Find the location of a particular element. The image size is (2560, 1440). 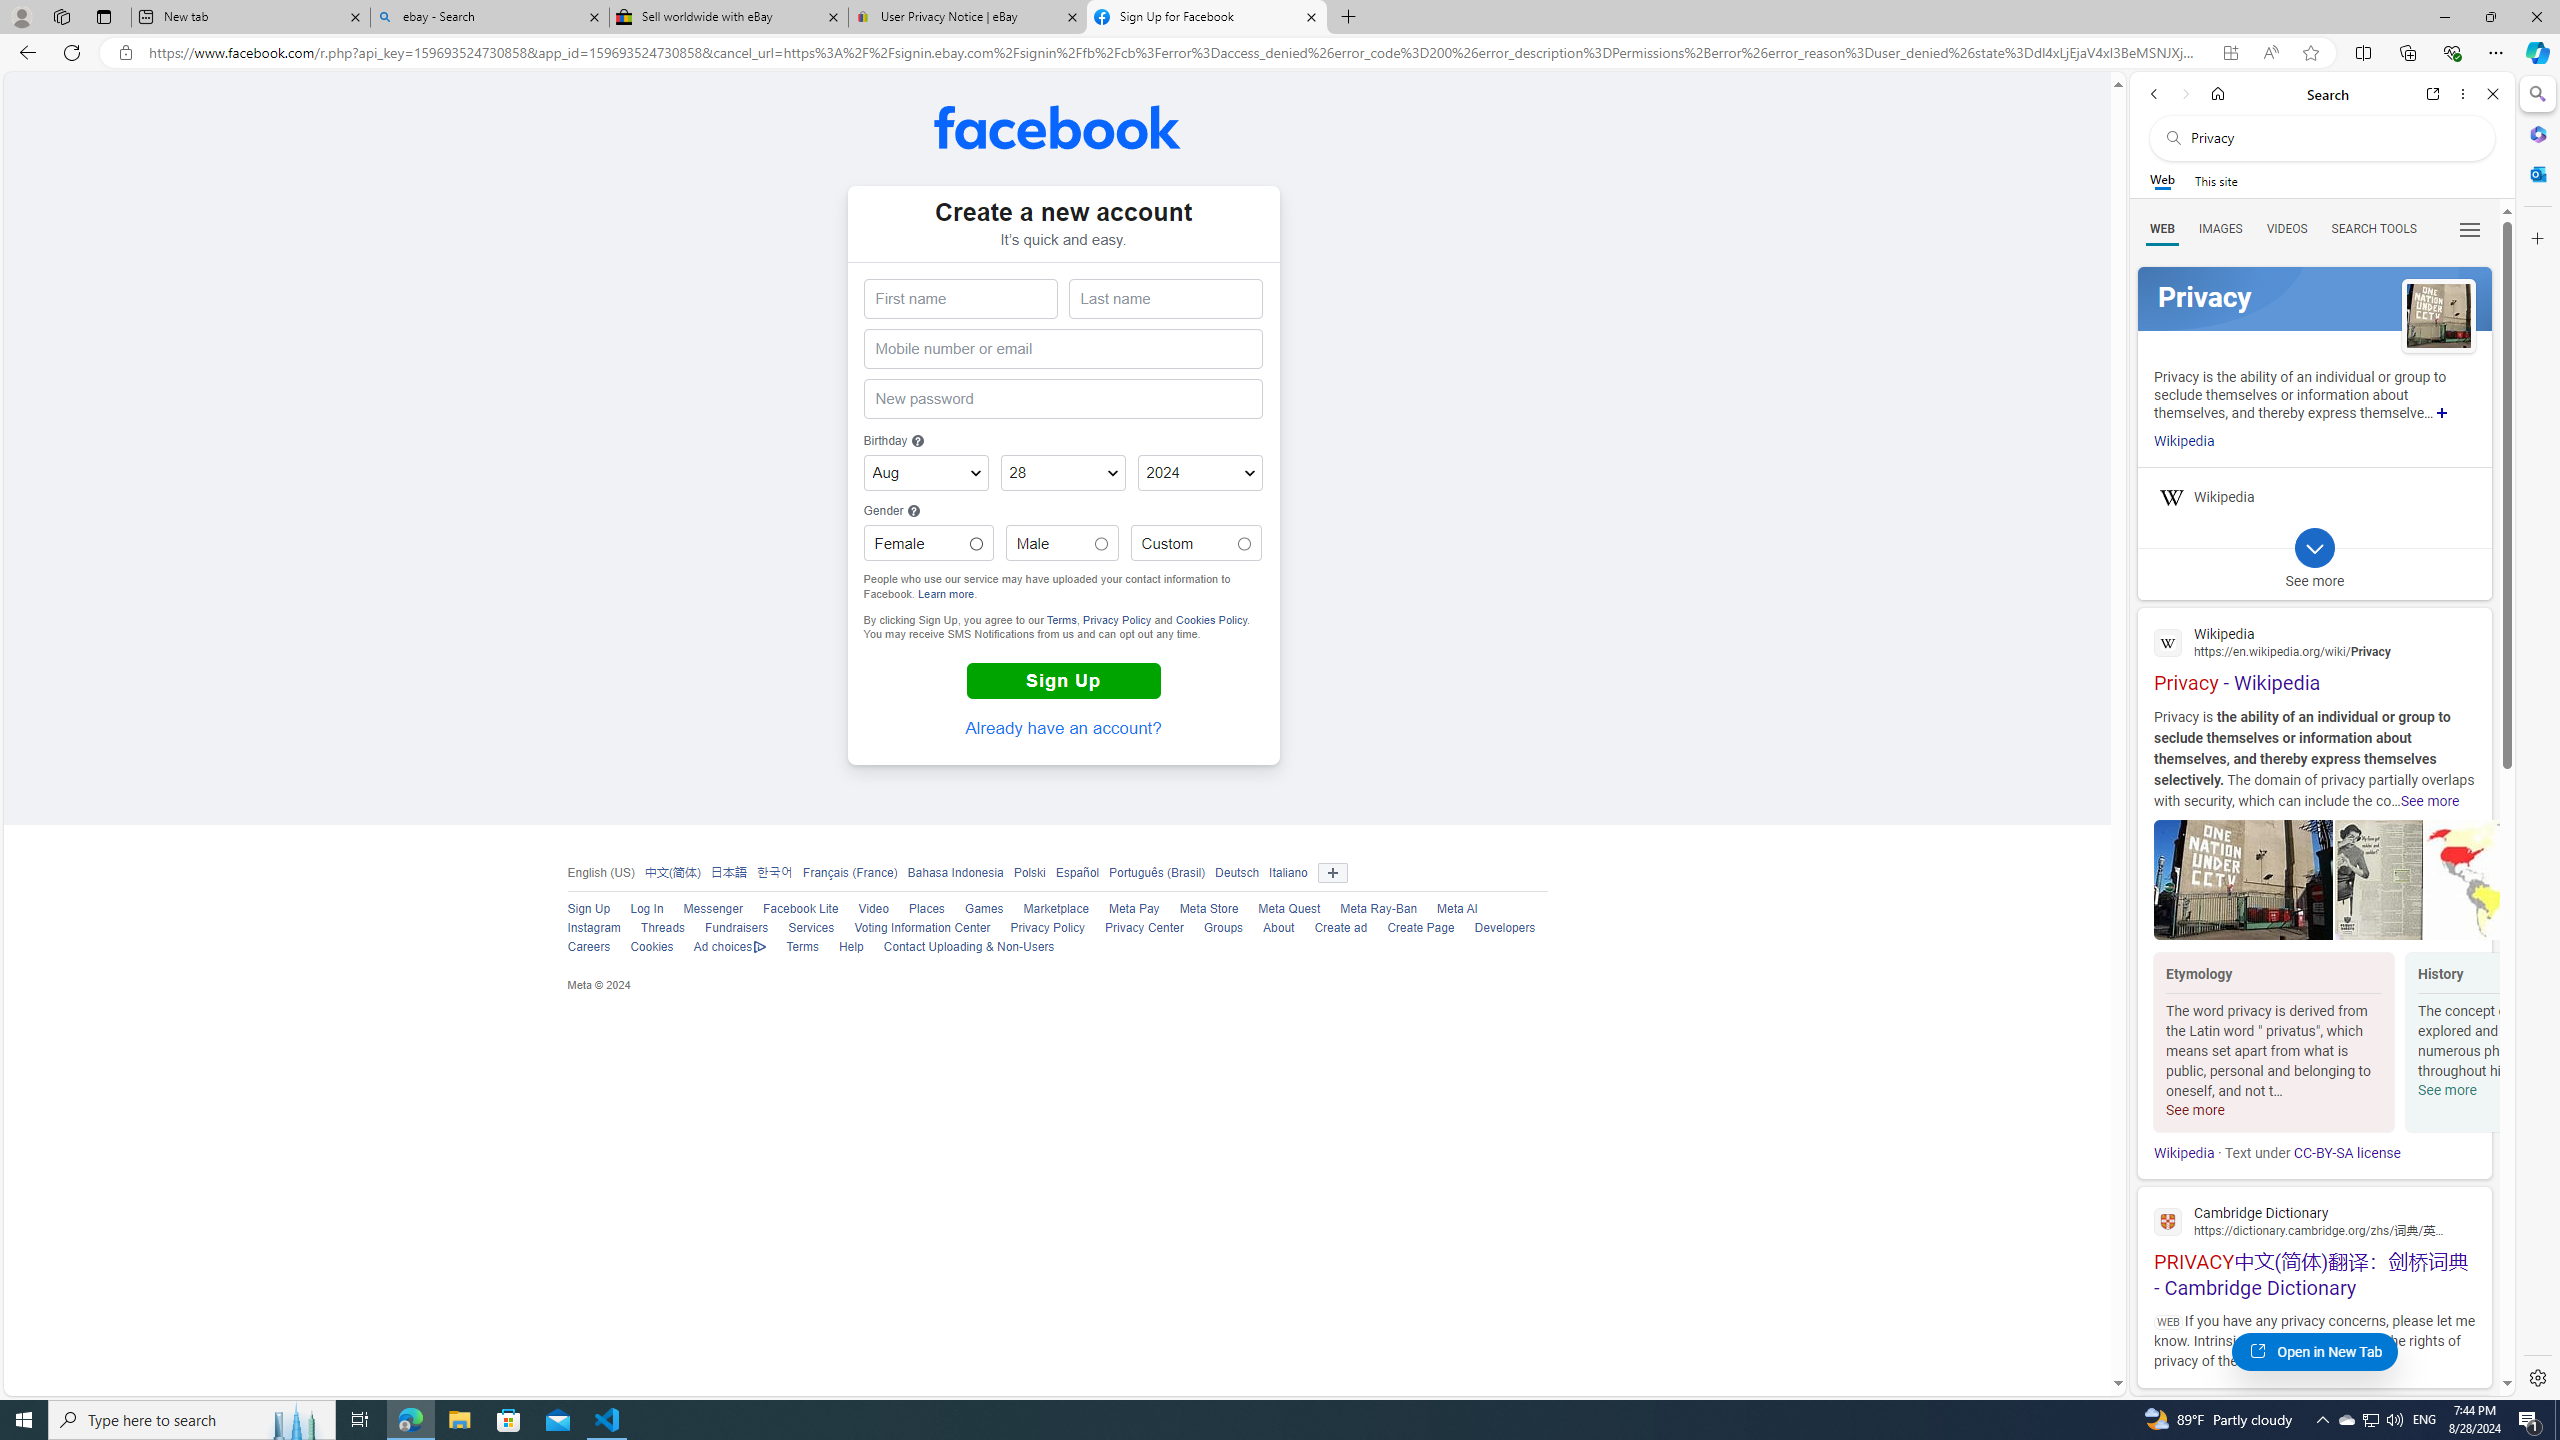

Meta Pay is located at coordinates (1124, 910).